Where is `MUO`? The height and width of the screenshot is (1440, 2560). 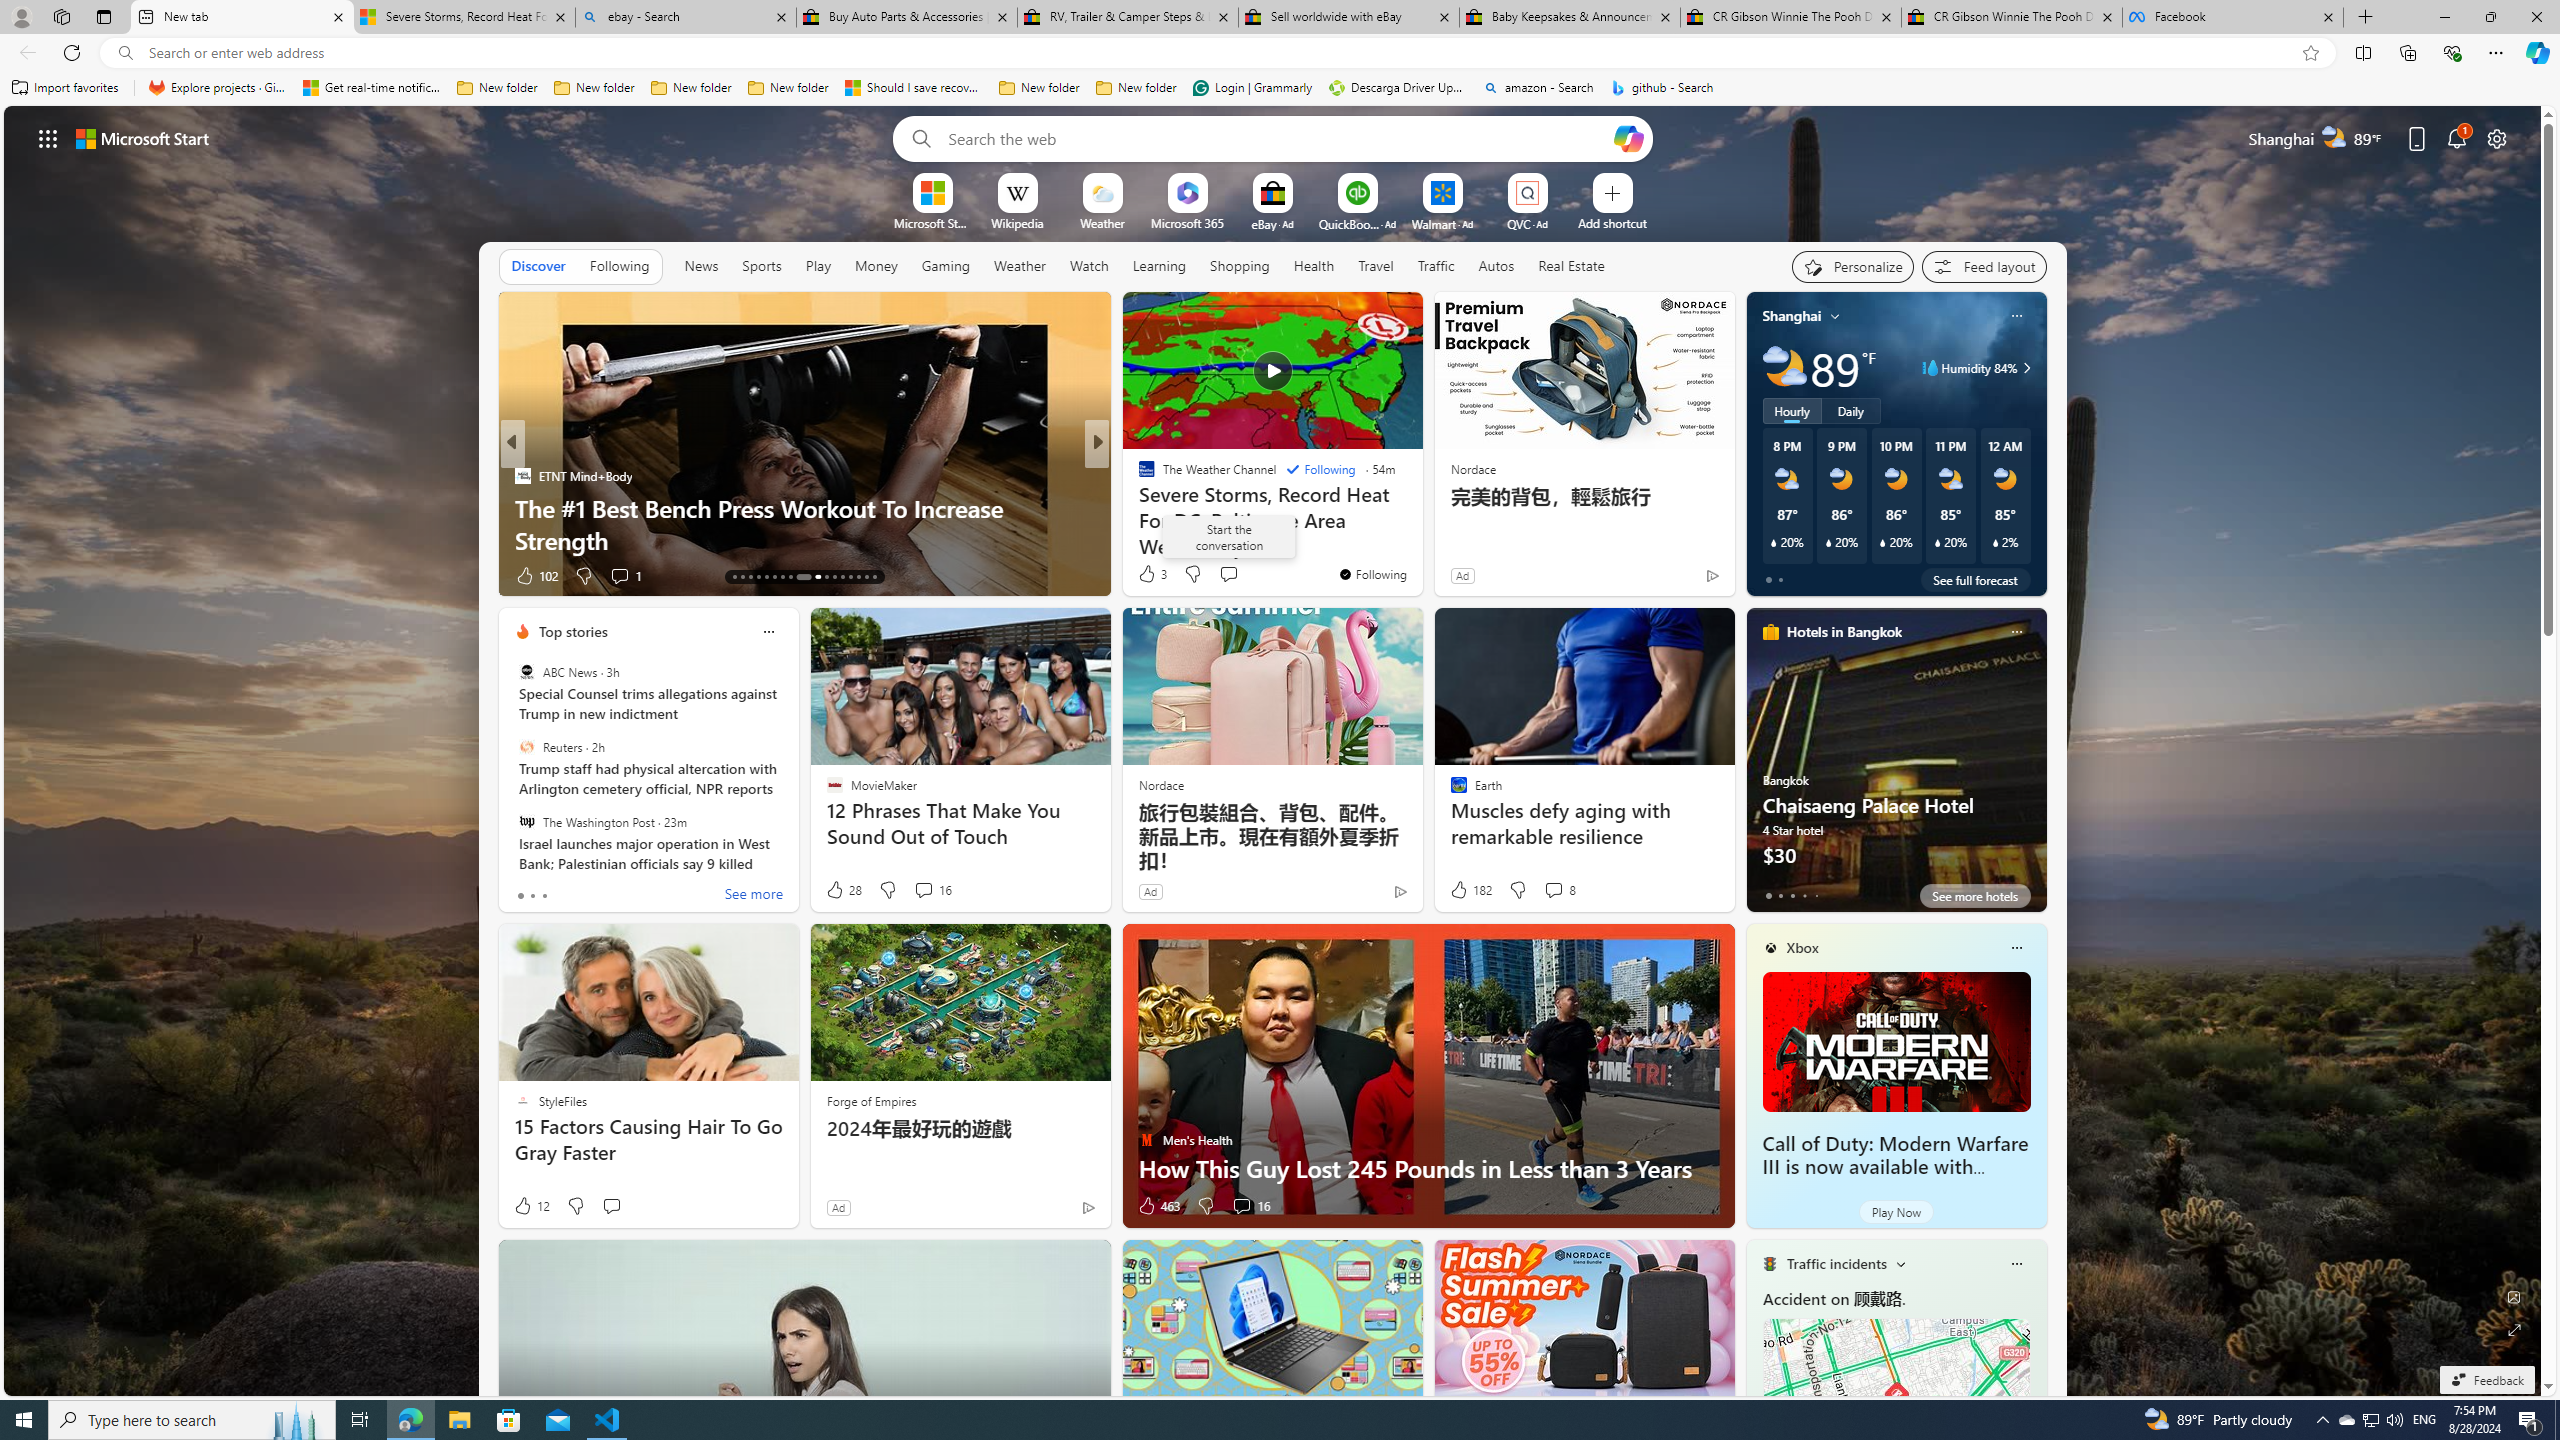
MUO is located at coordinates (1137, 507).